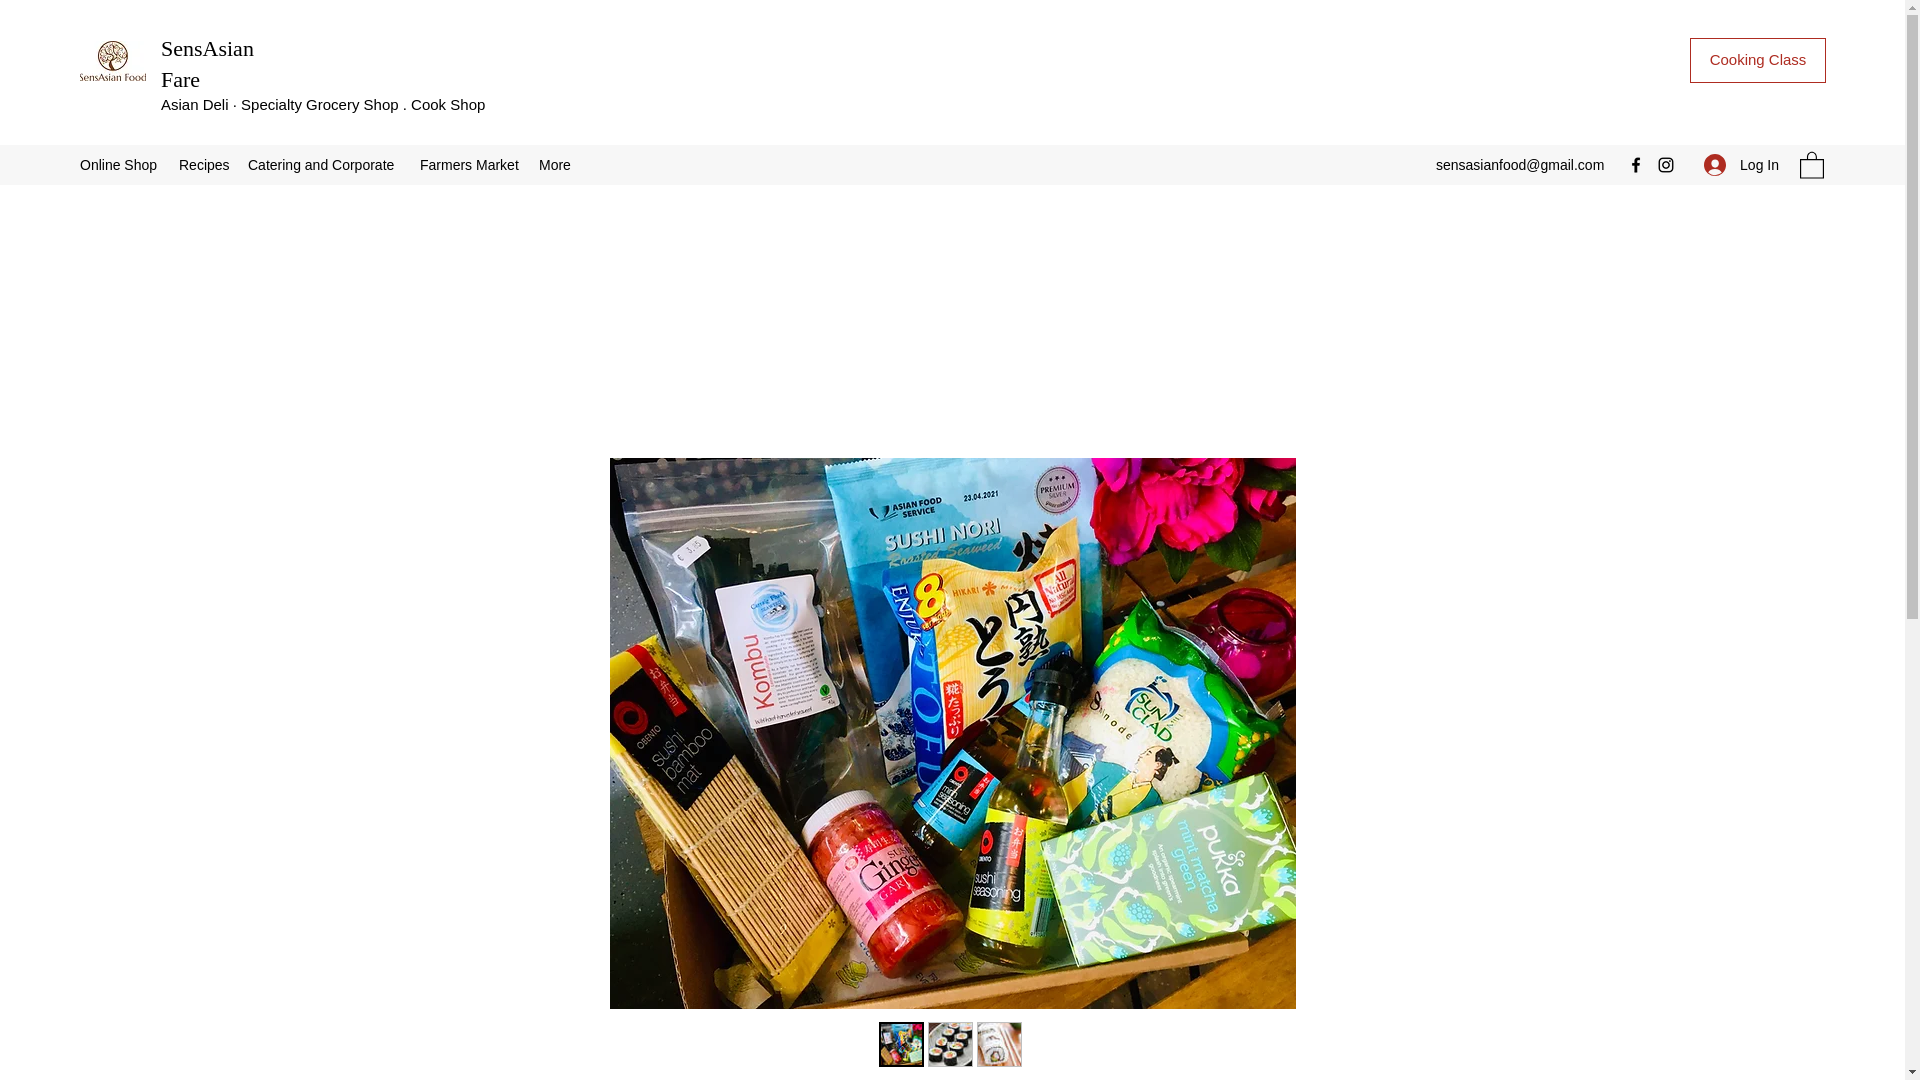 The width and height of the screenshot is (1920, 1080). What do you see at coordinates (1757, 60) in the screenshot?
I see `Cooking Class` at bounding box center [1757, 60].